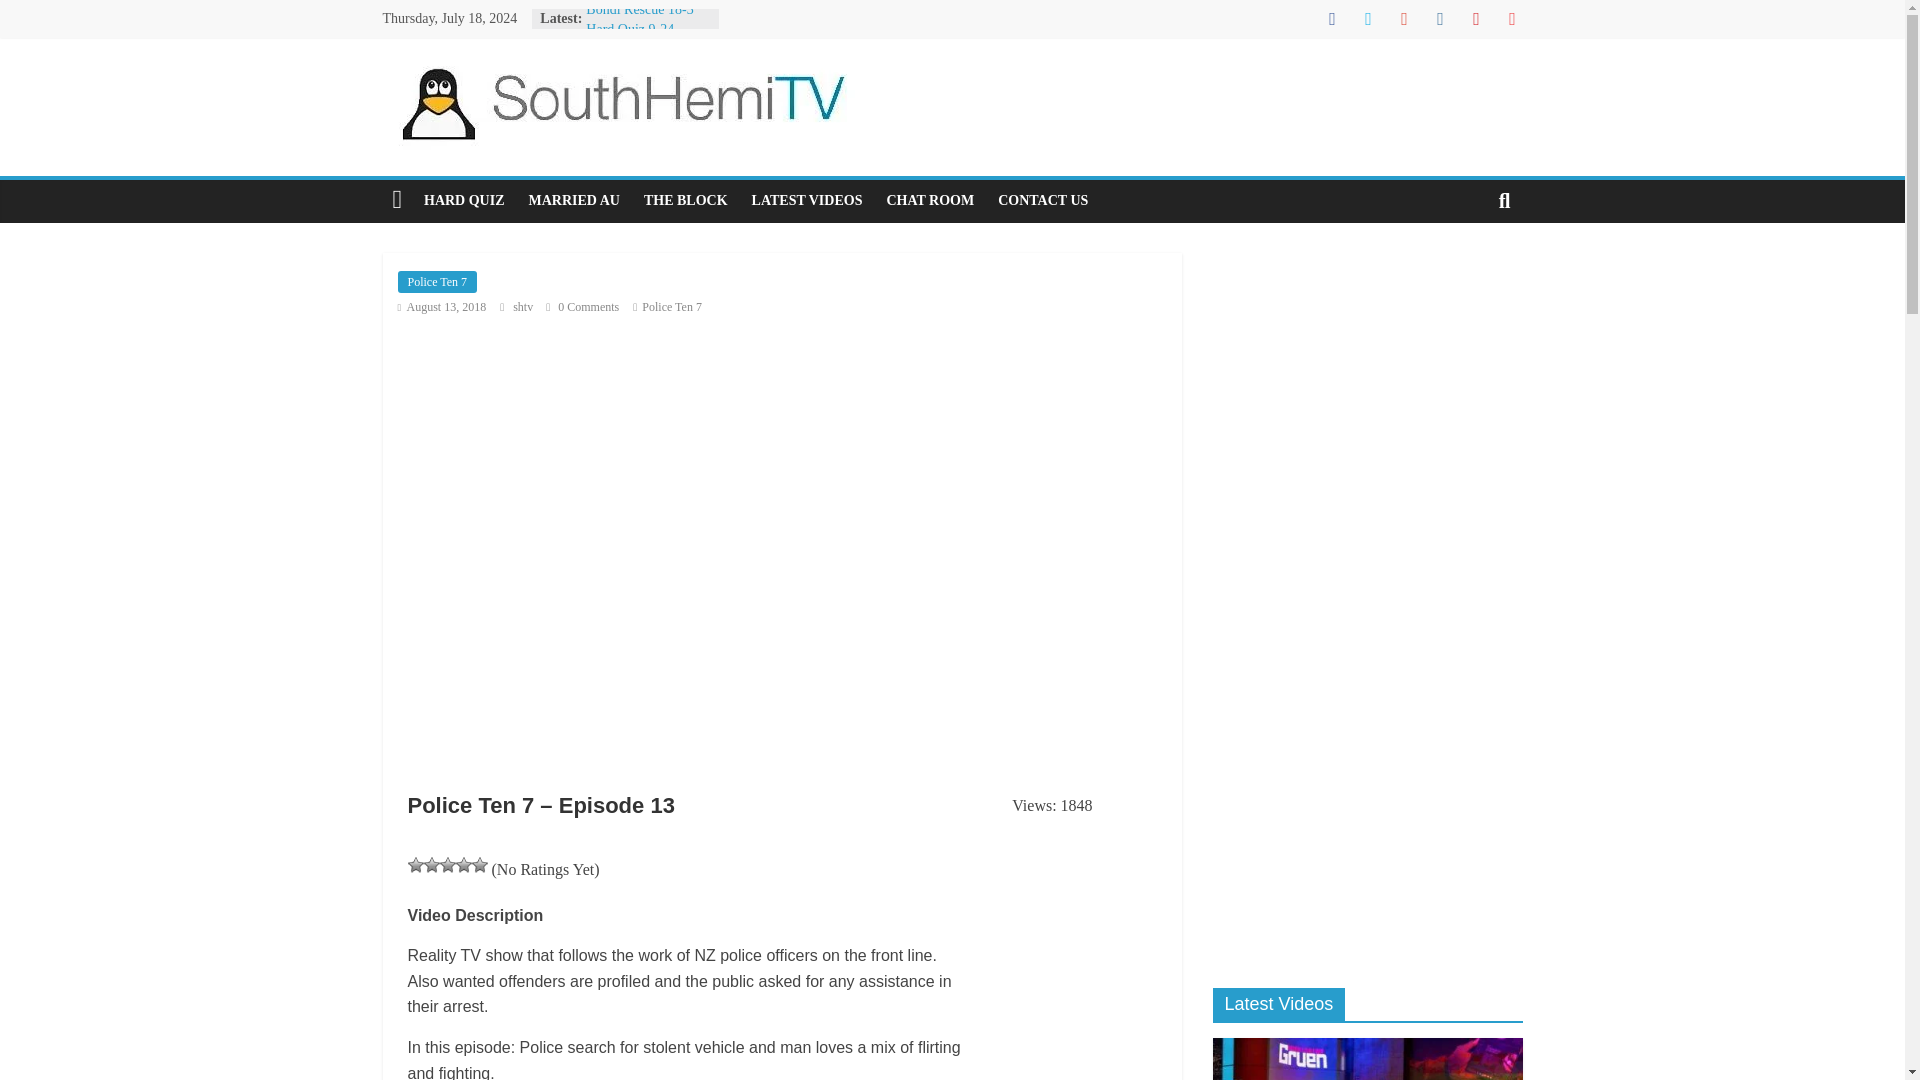 Image resolution: width=1920 pixels, height=1080 pixels. I want to click on shtv, so click(524, 307).